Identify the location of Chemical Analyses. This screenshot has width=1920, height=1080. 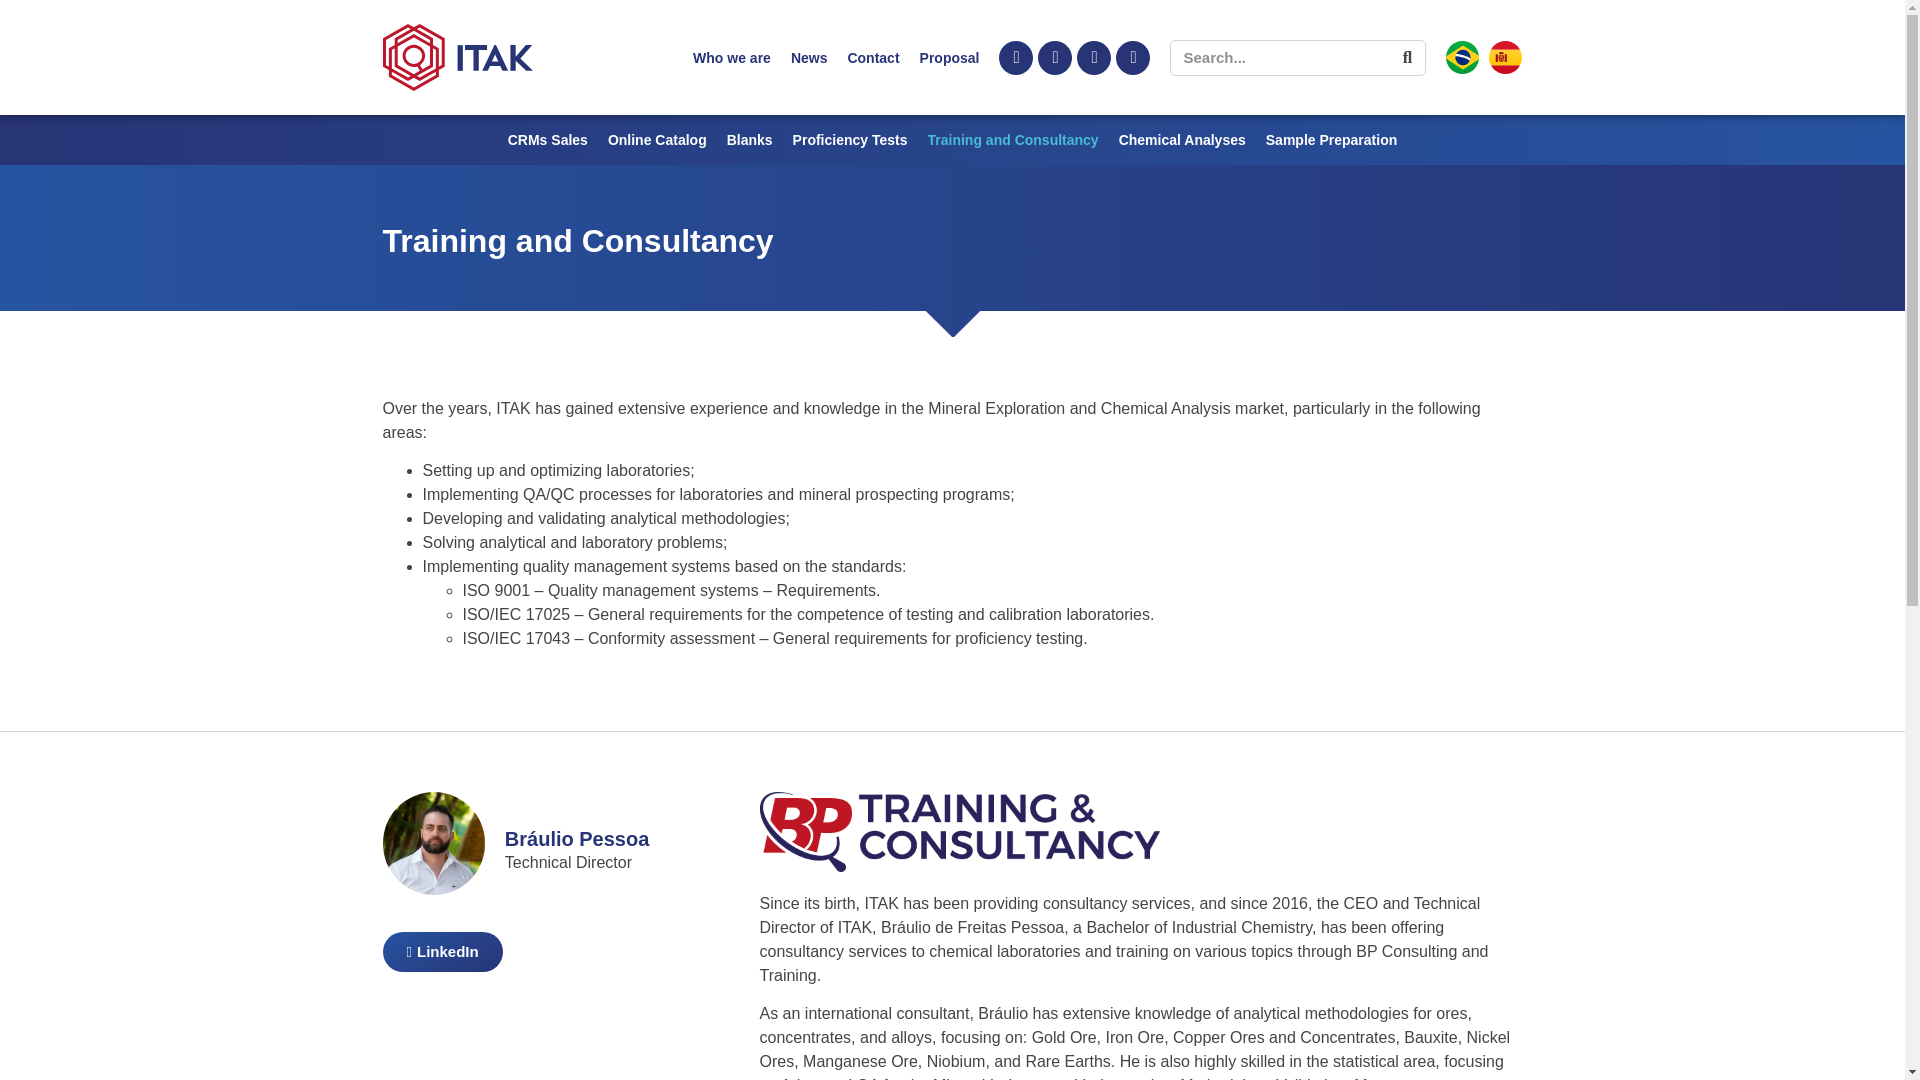
(1182, 140).